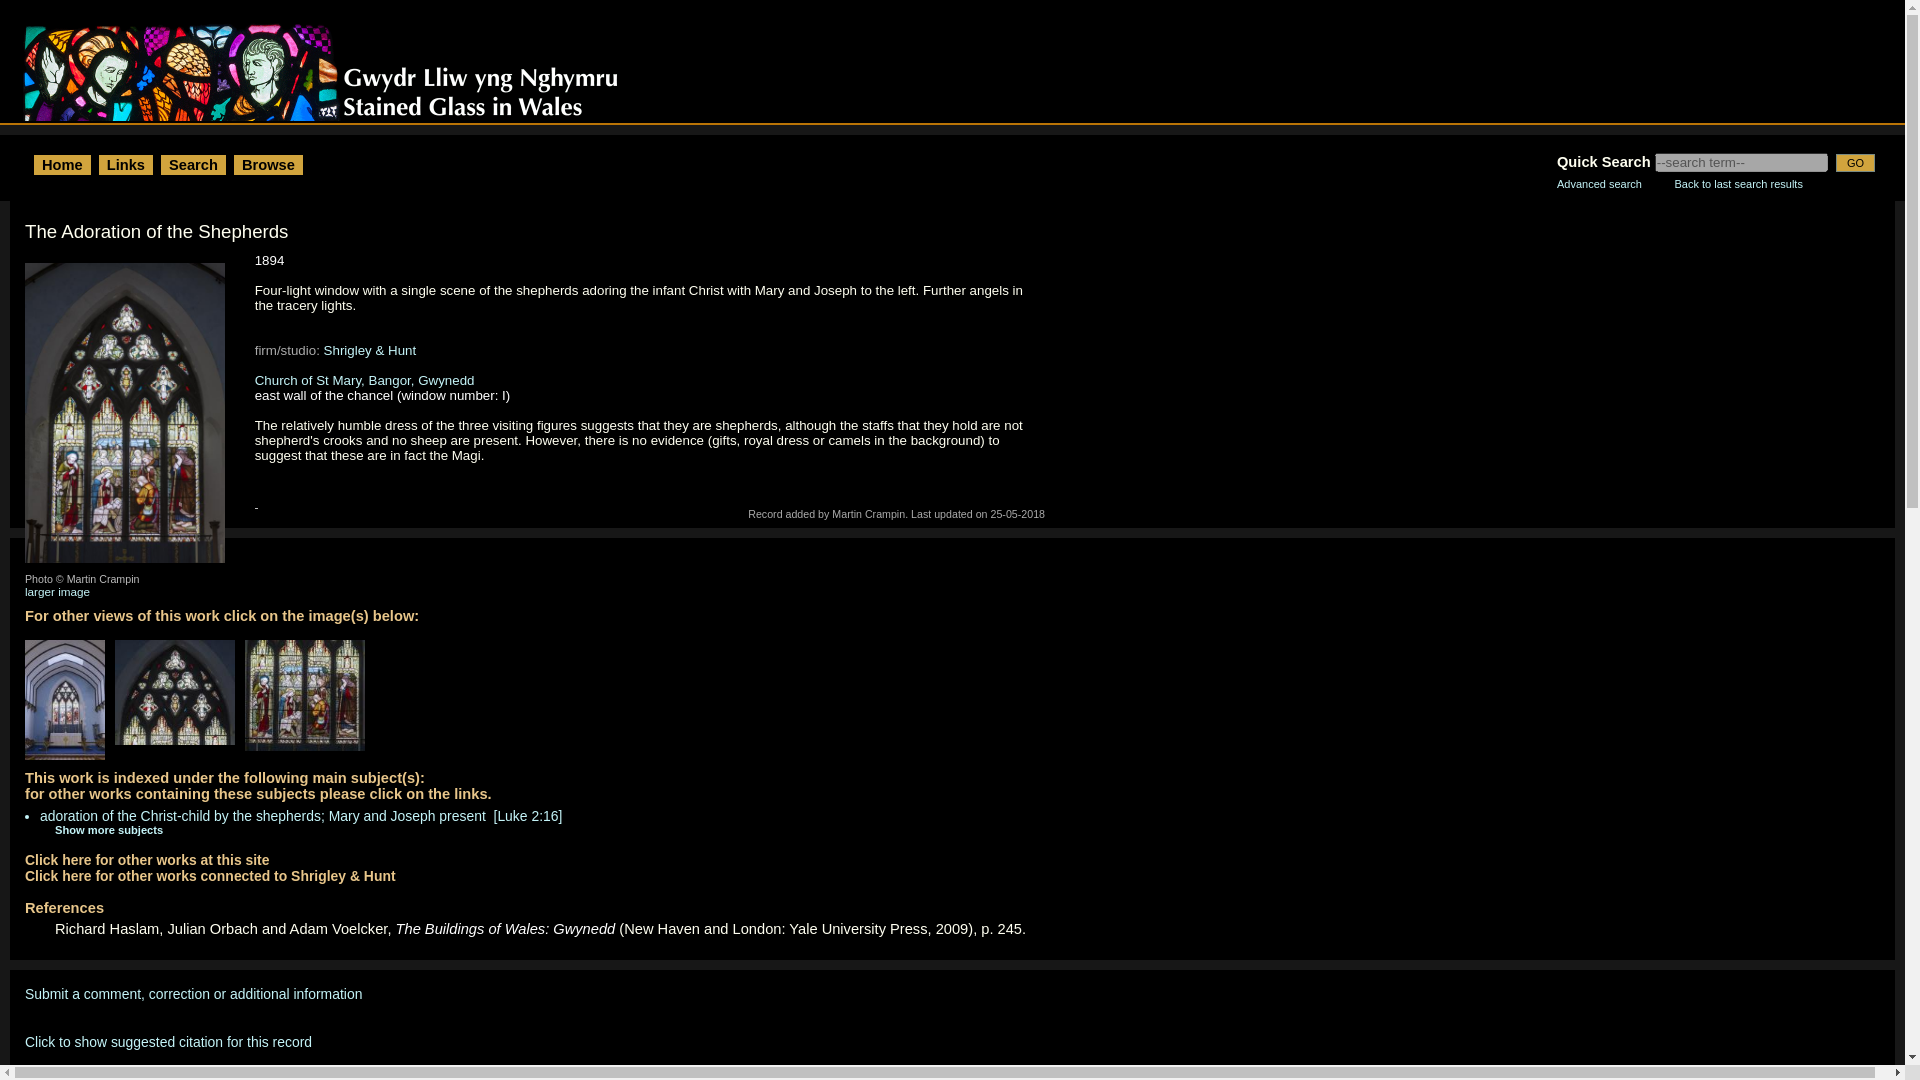 The height and width of the screenshot is (1080, 1920). What do you see at coordinates (62, 164) in the screenshot?
I see `Home` at bounding box center [62, 164].